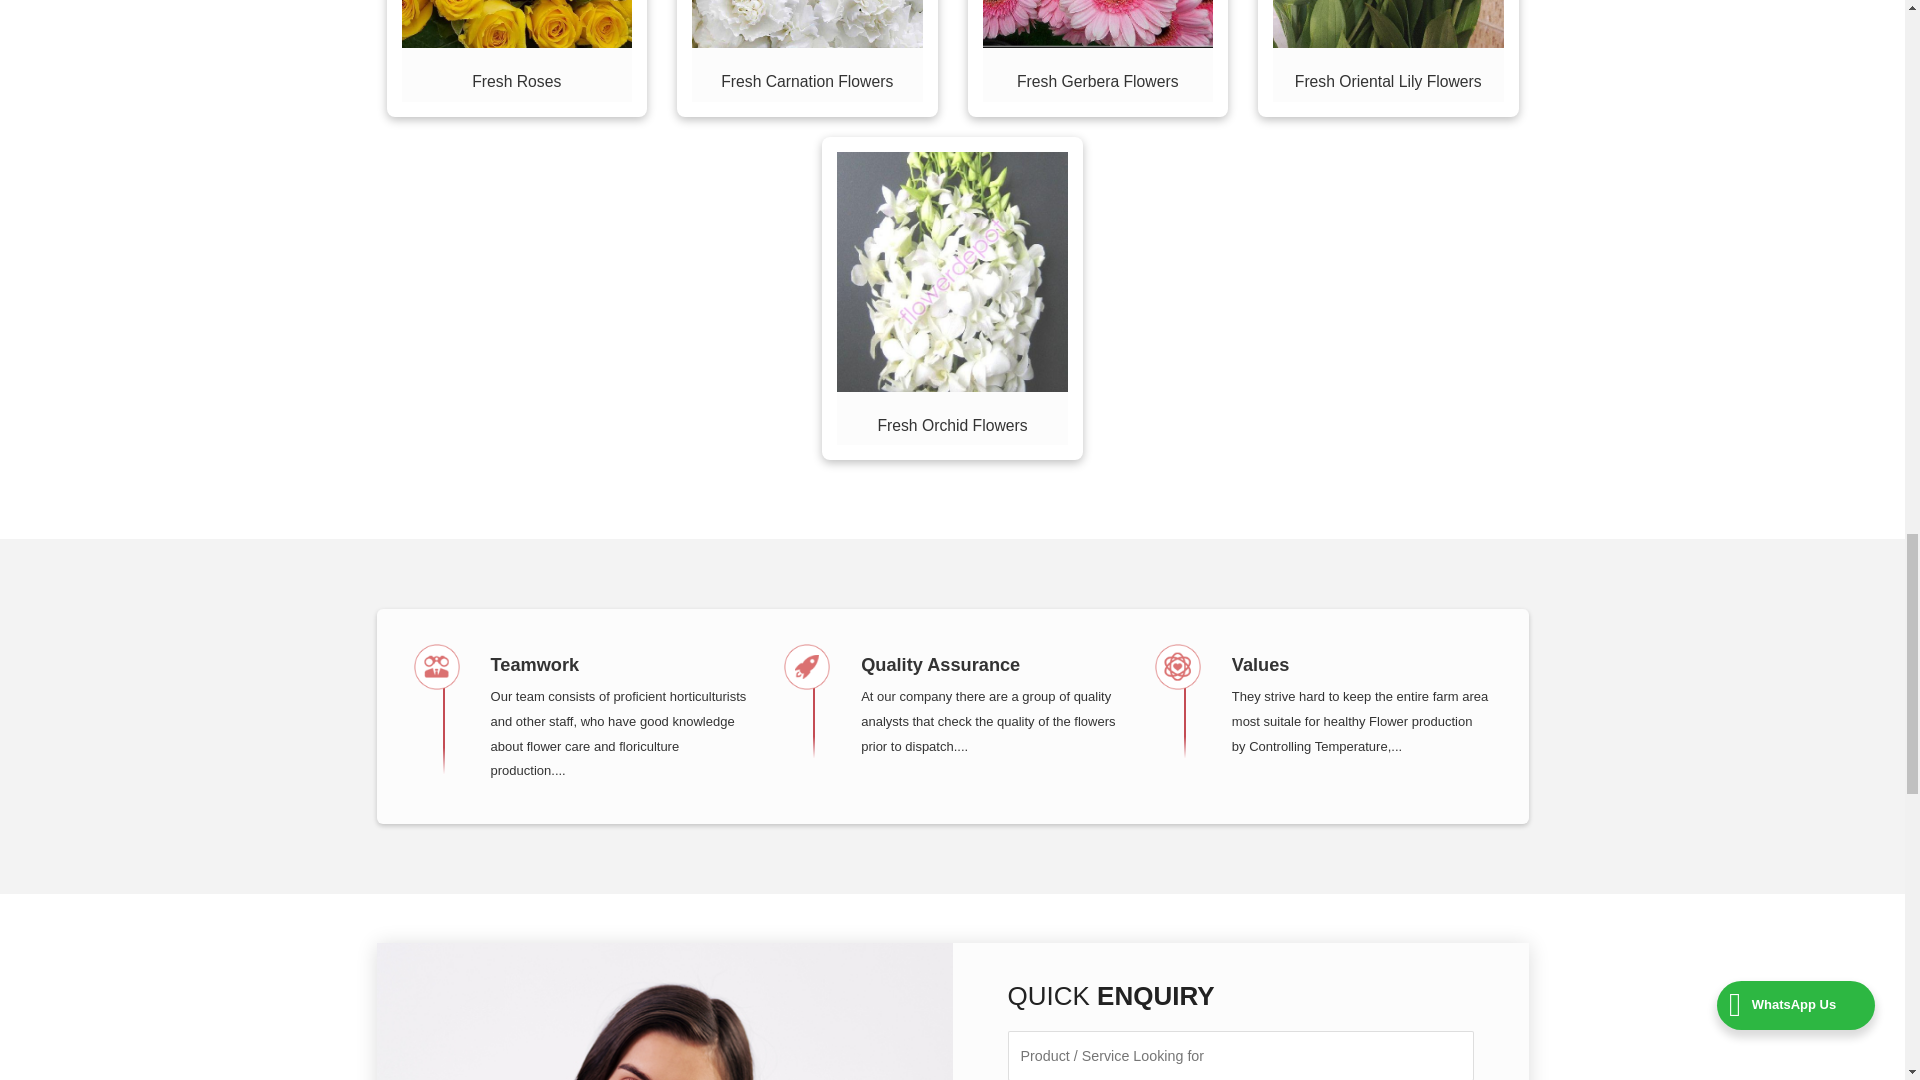 The height and width of the screenshot is (1080, 1920). What do you see at coordinates (952, 425) in the screenshot?
I see `Fresh Orchid Flowers` at bounding box center [952, 425].